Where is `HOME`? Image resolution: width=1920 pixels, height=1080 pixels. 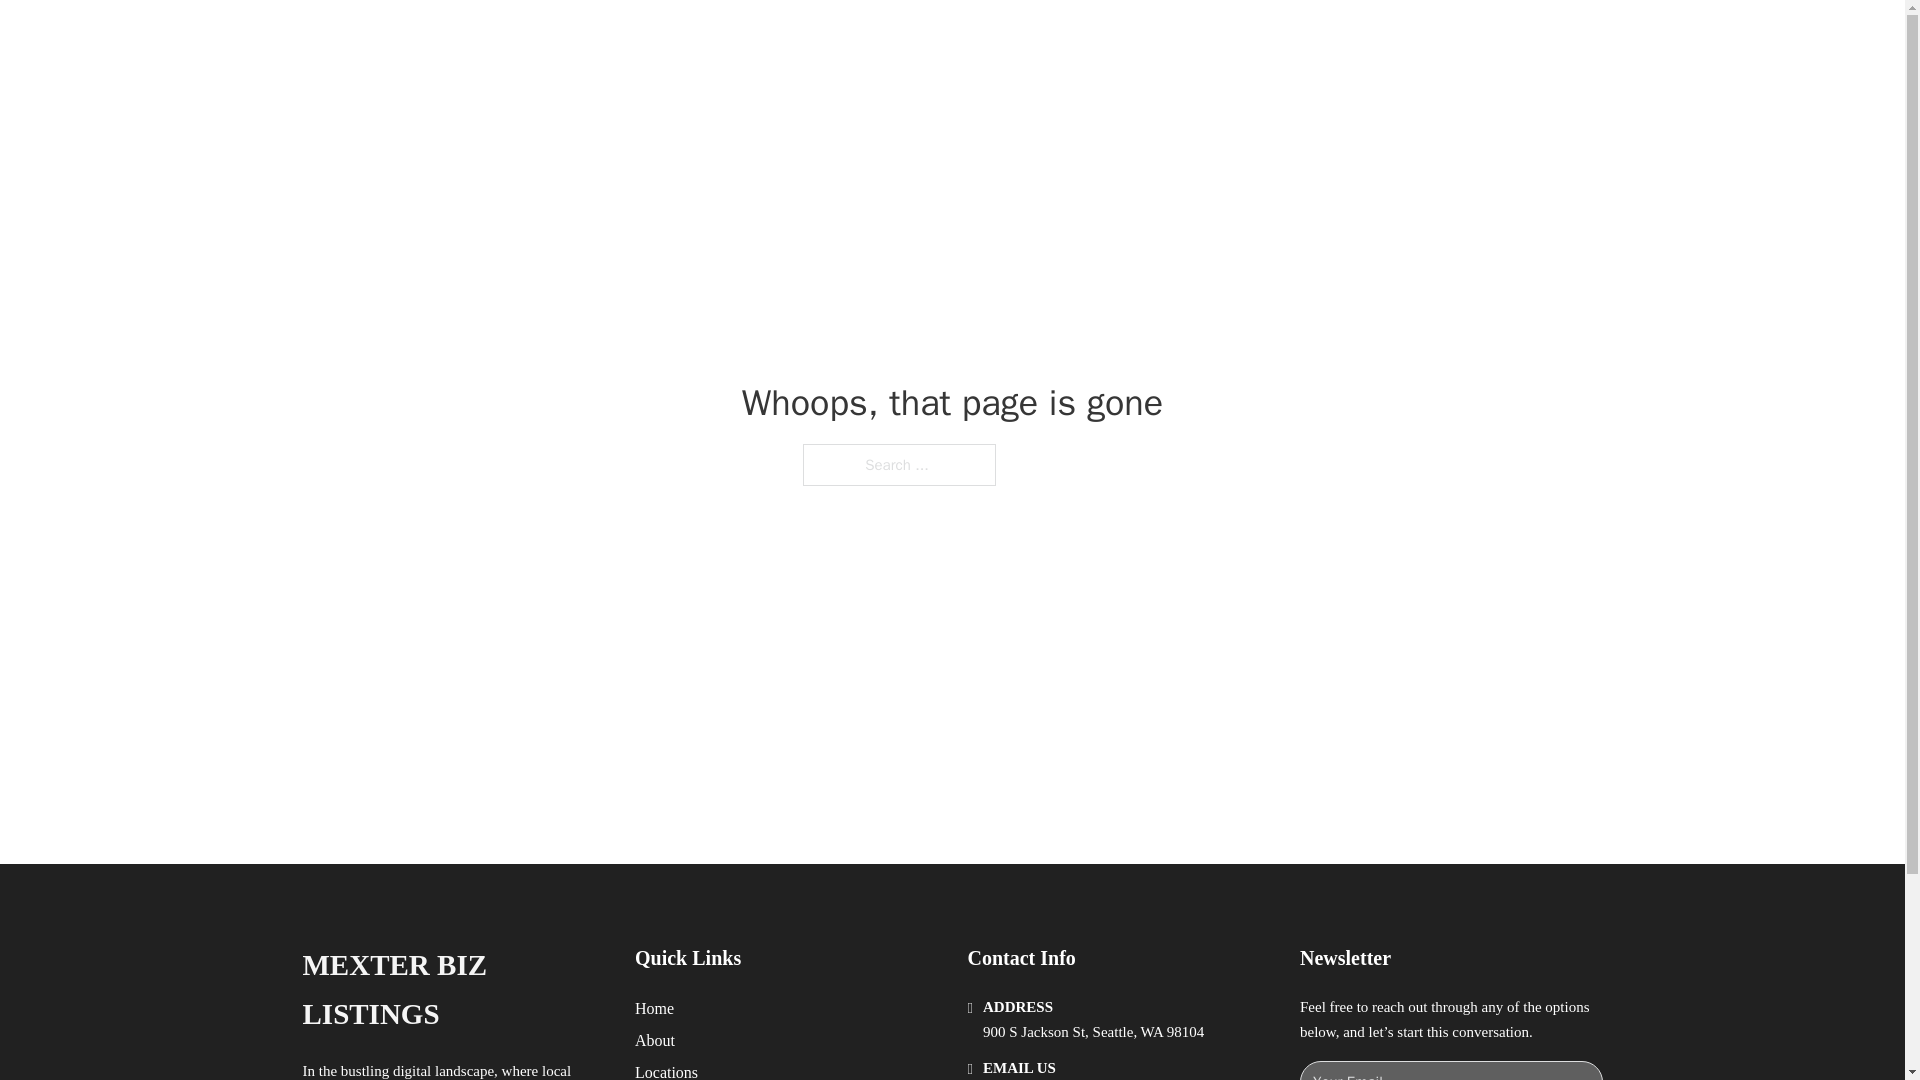 HOME is located at coordinates (1212, 38).